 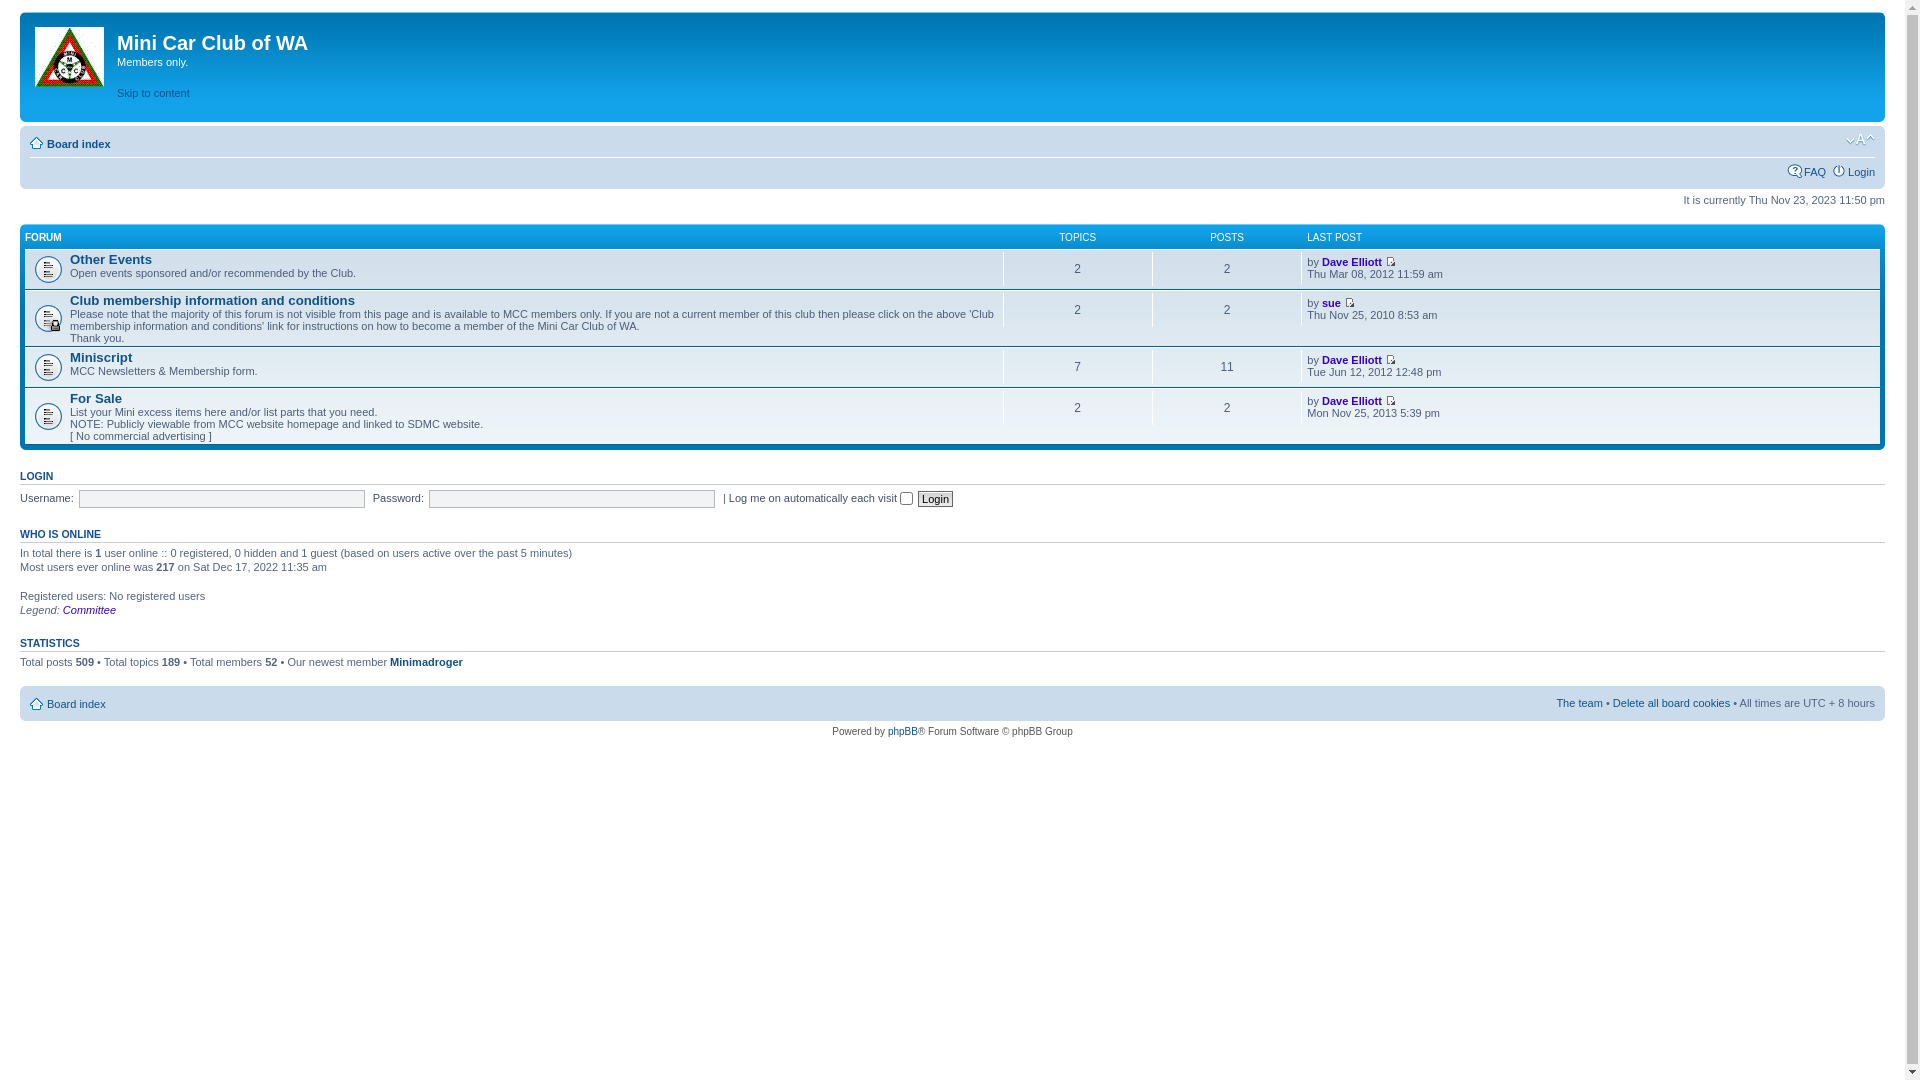 What do you see at coordinates (1352, 401) in the screenshot?
I see `Dave Elliott` at bounding box center [1352, 401].